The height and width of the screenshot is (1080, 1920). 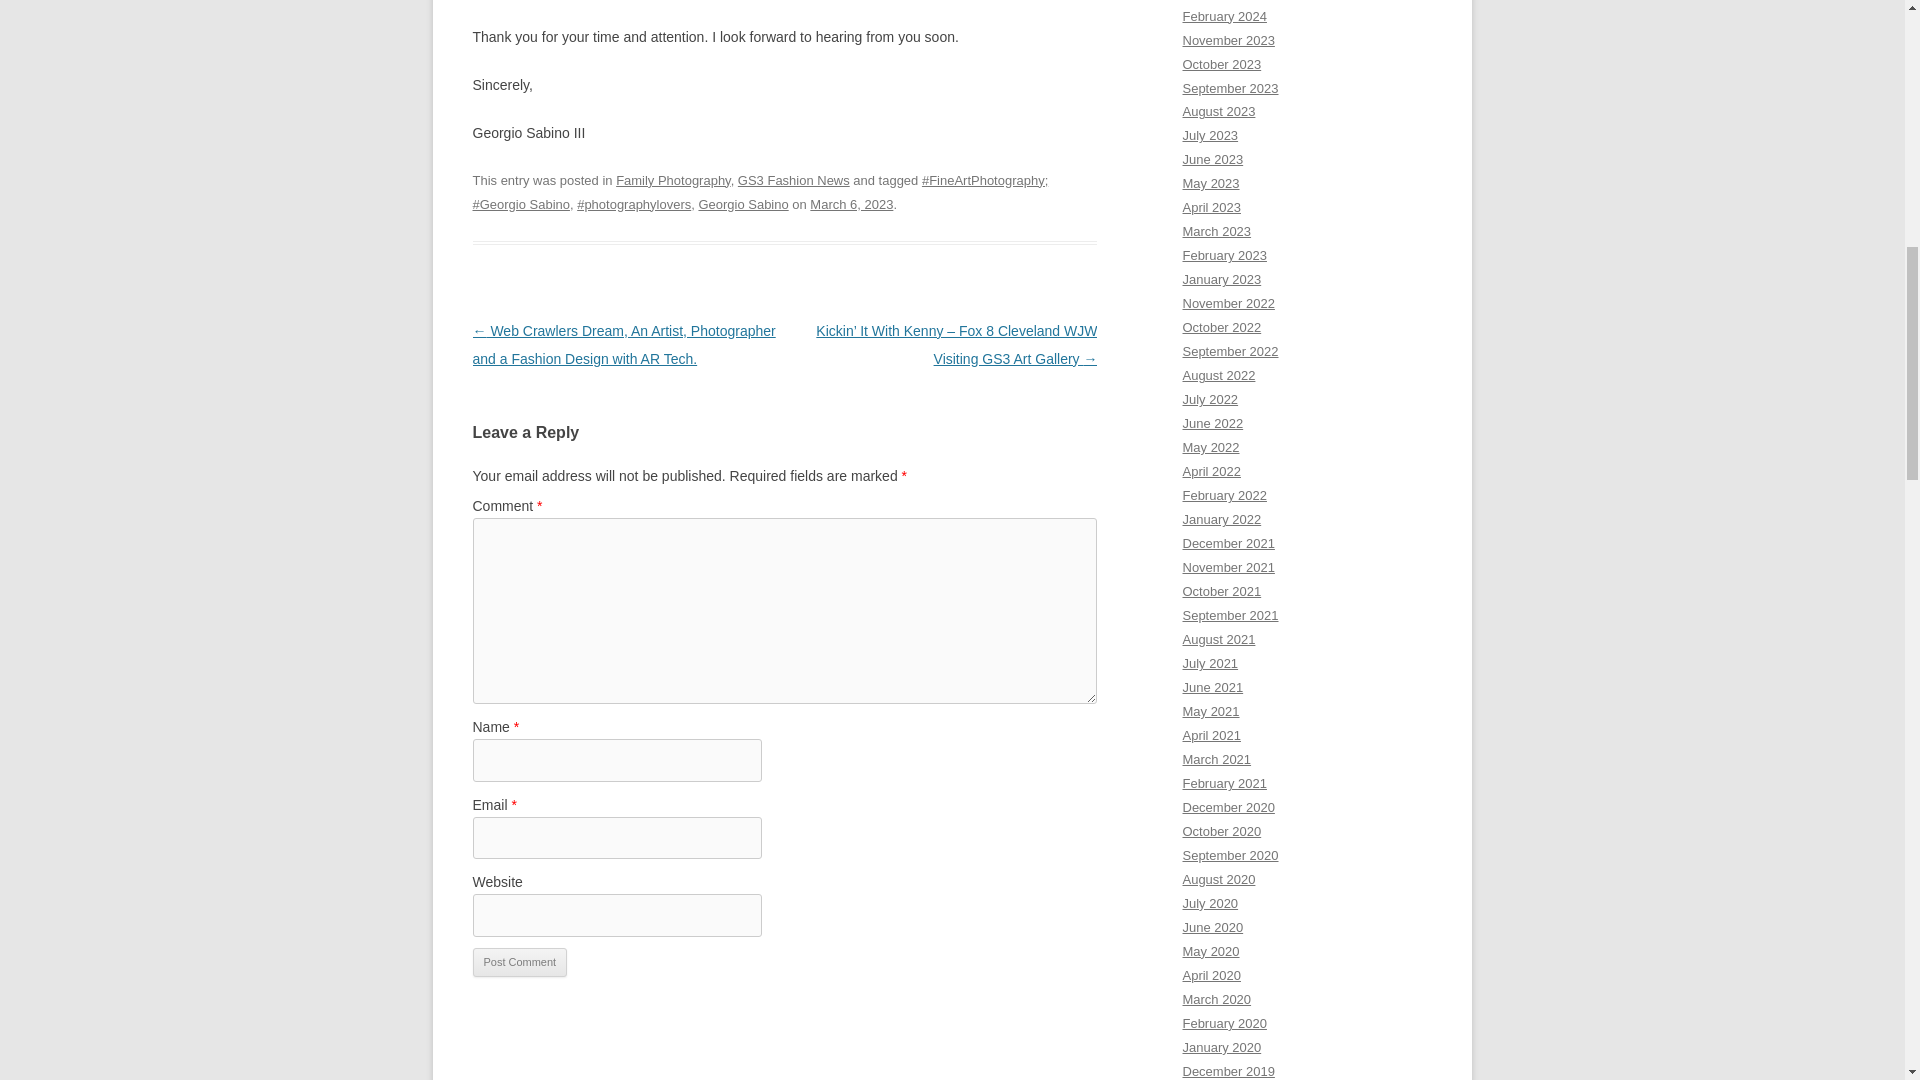 I want to click on GS3 Fashion News, so click(x=794, y=180).